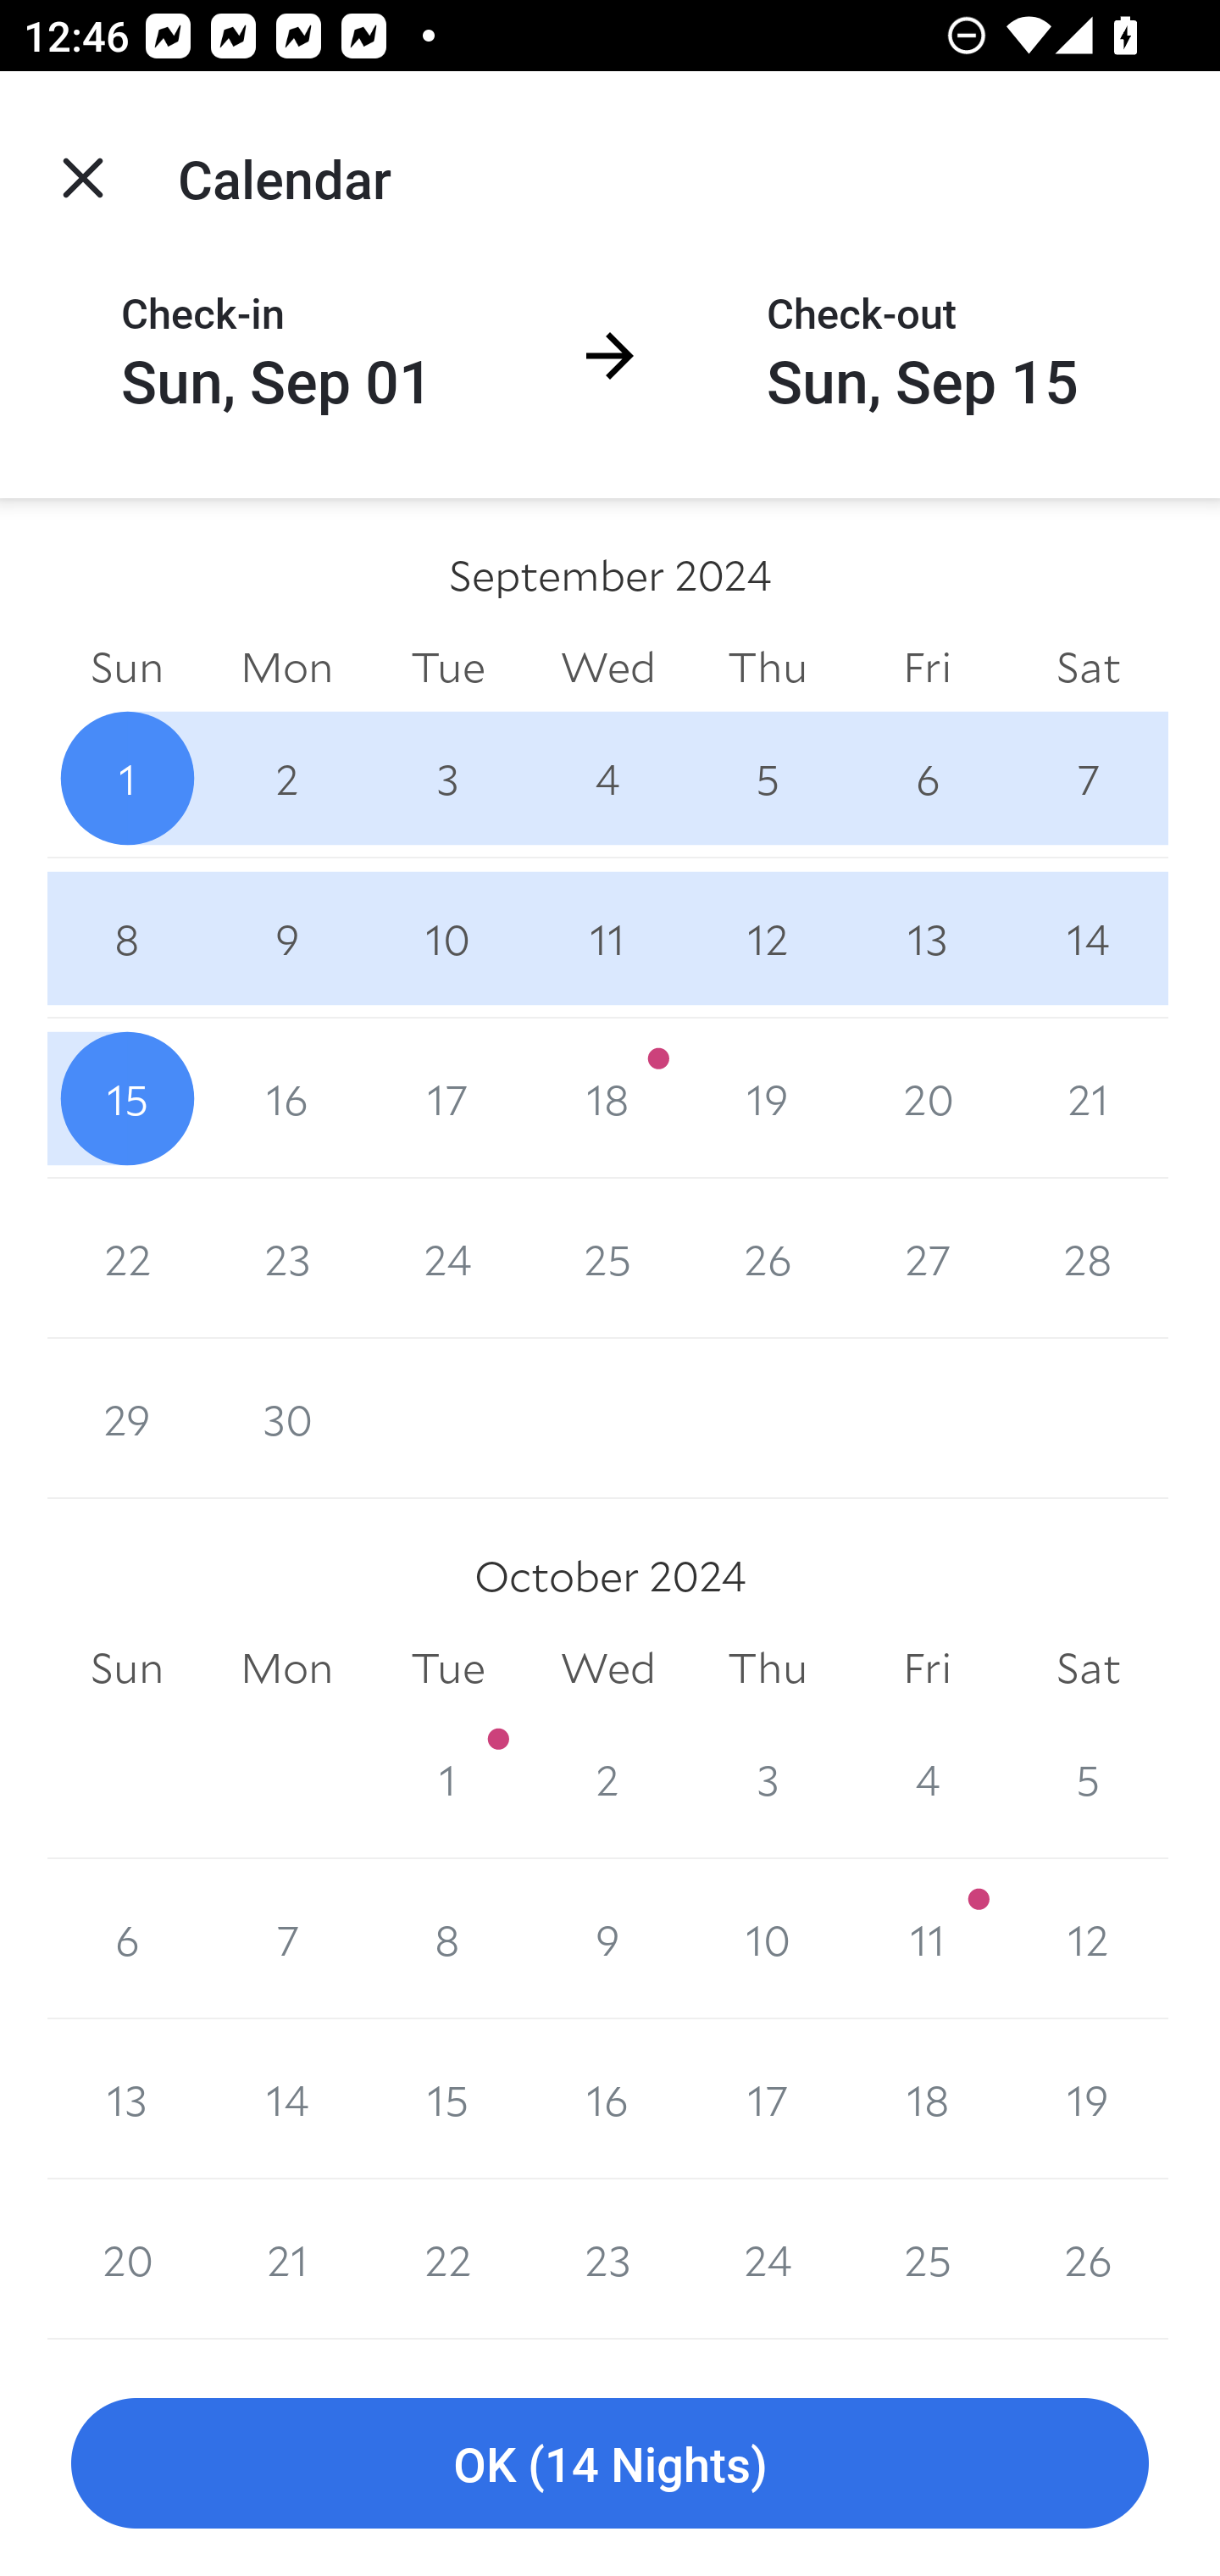 This screenshot has height=2576, width=1220. What do you see at coordinates (608, 2099) in the screenshot?
I see `16 16 October 2024` at bounding box center [608, 2099].